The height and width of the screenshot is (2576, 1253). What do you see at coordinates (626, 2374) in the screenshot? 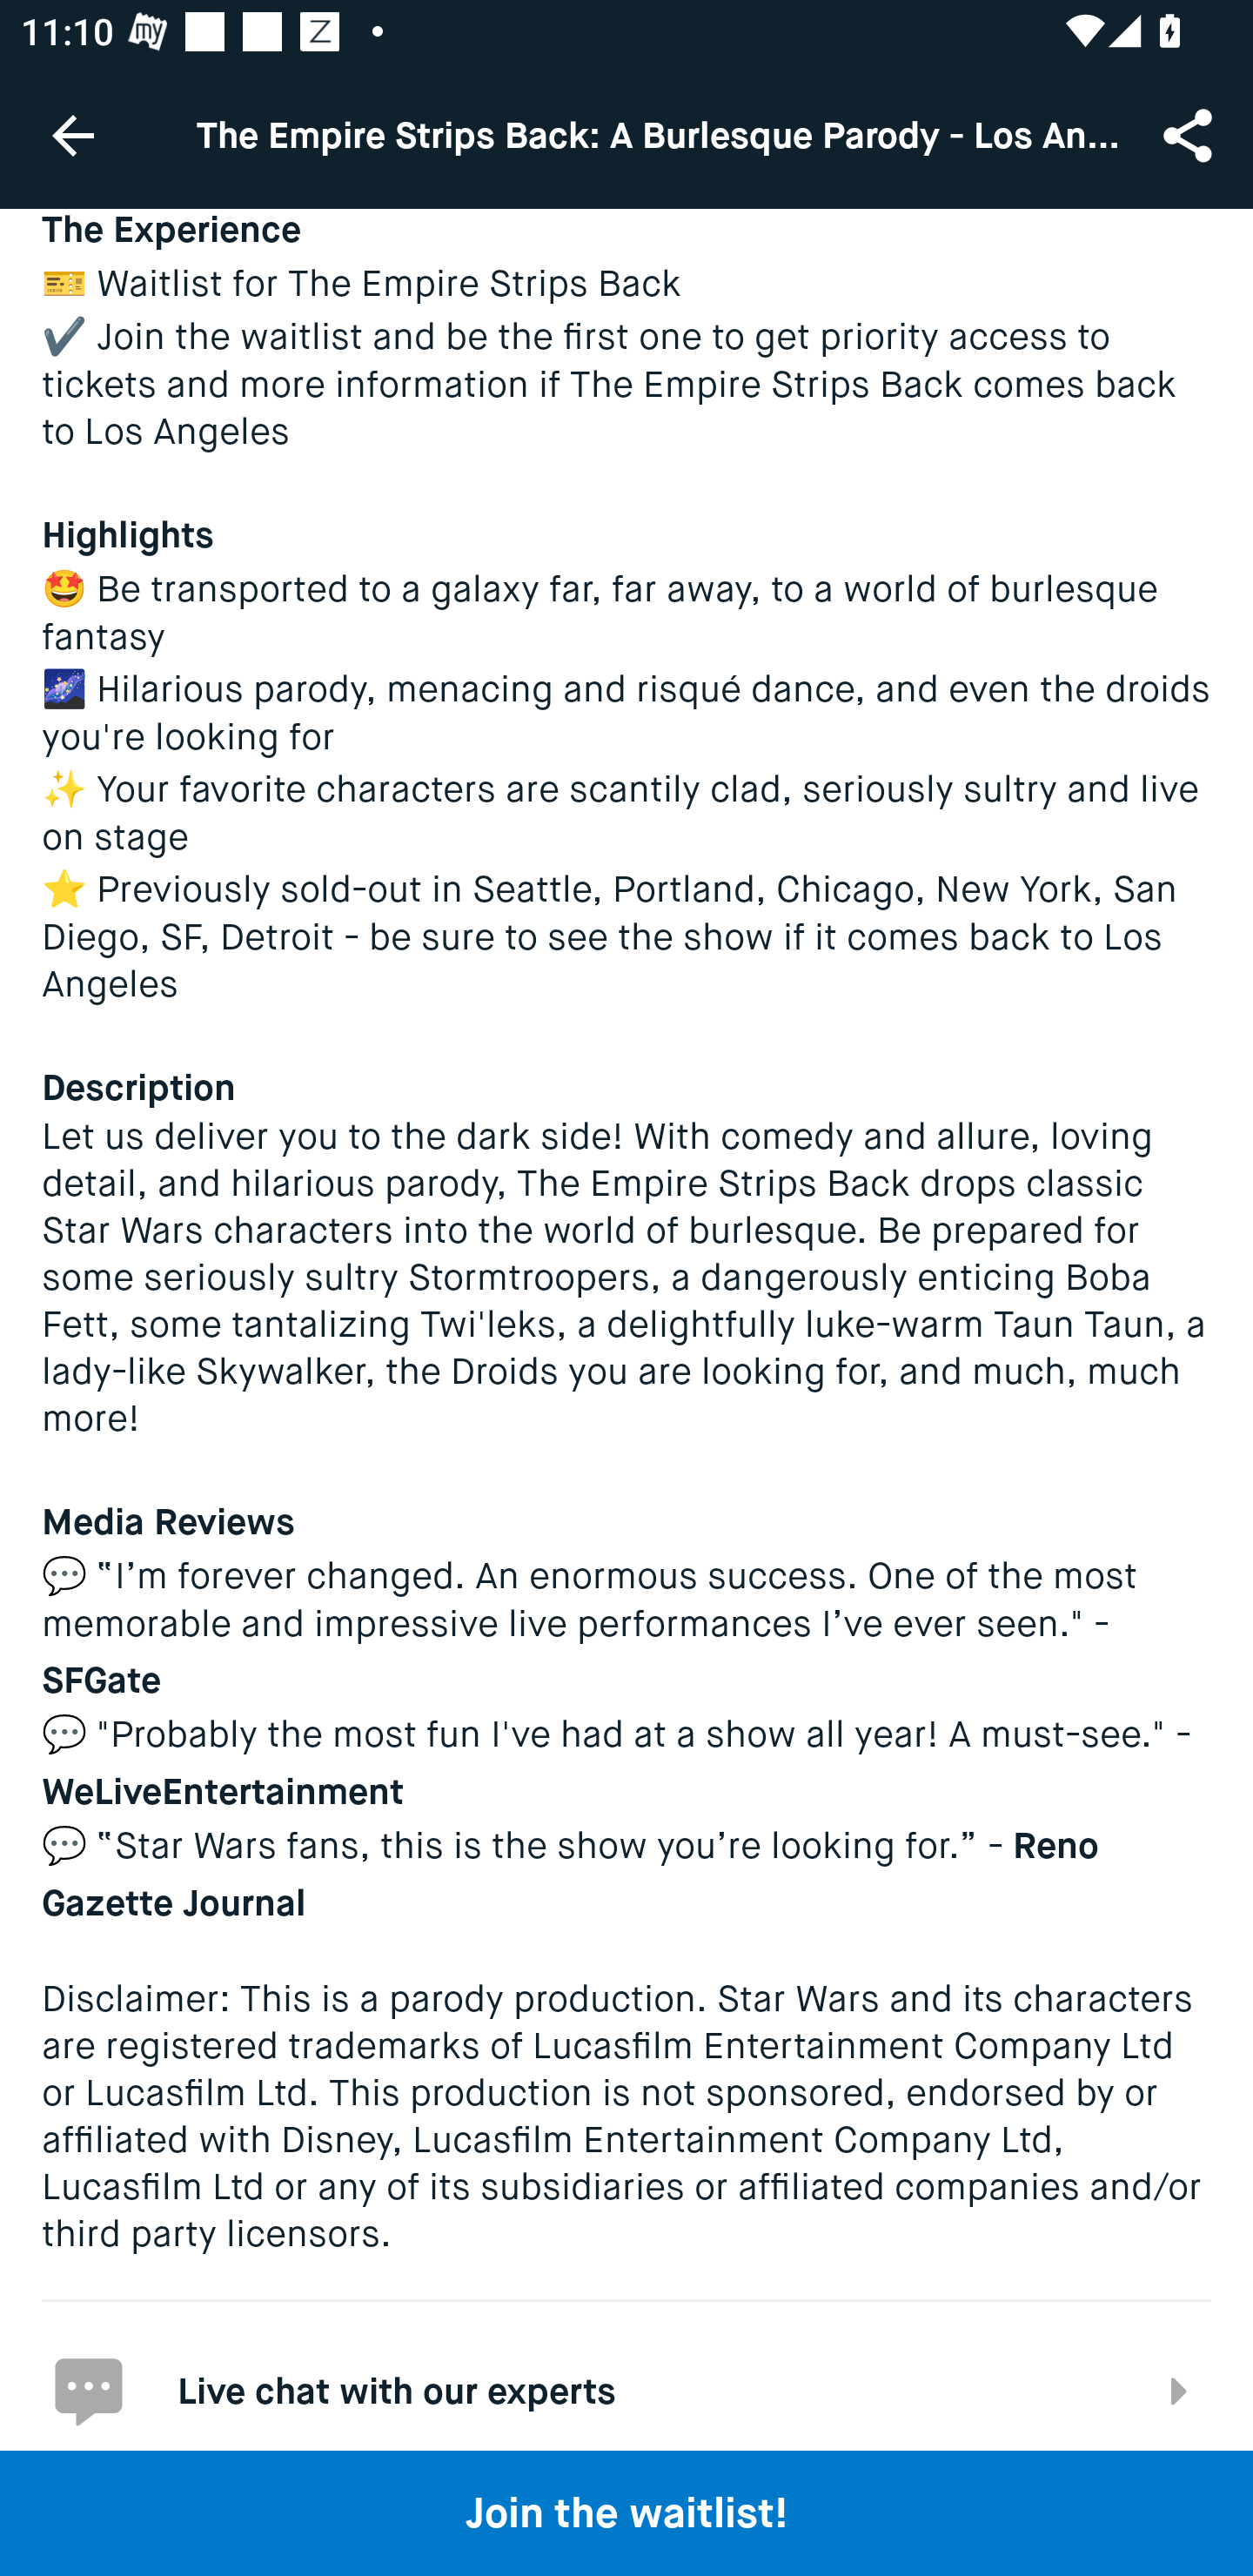
I see `Live chat with our experts` at bounding box center [626, 2374].